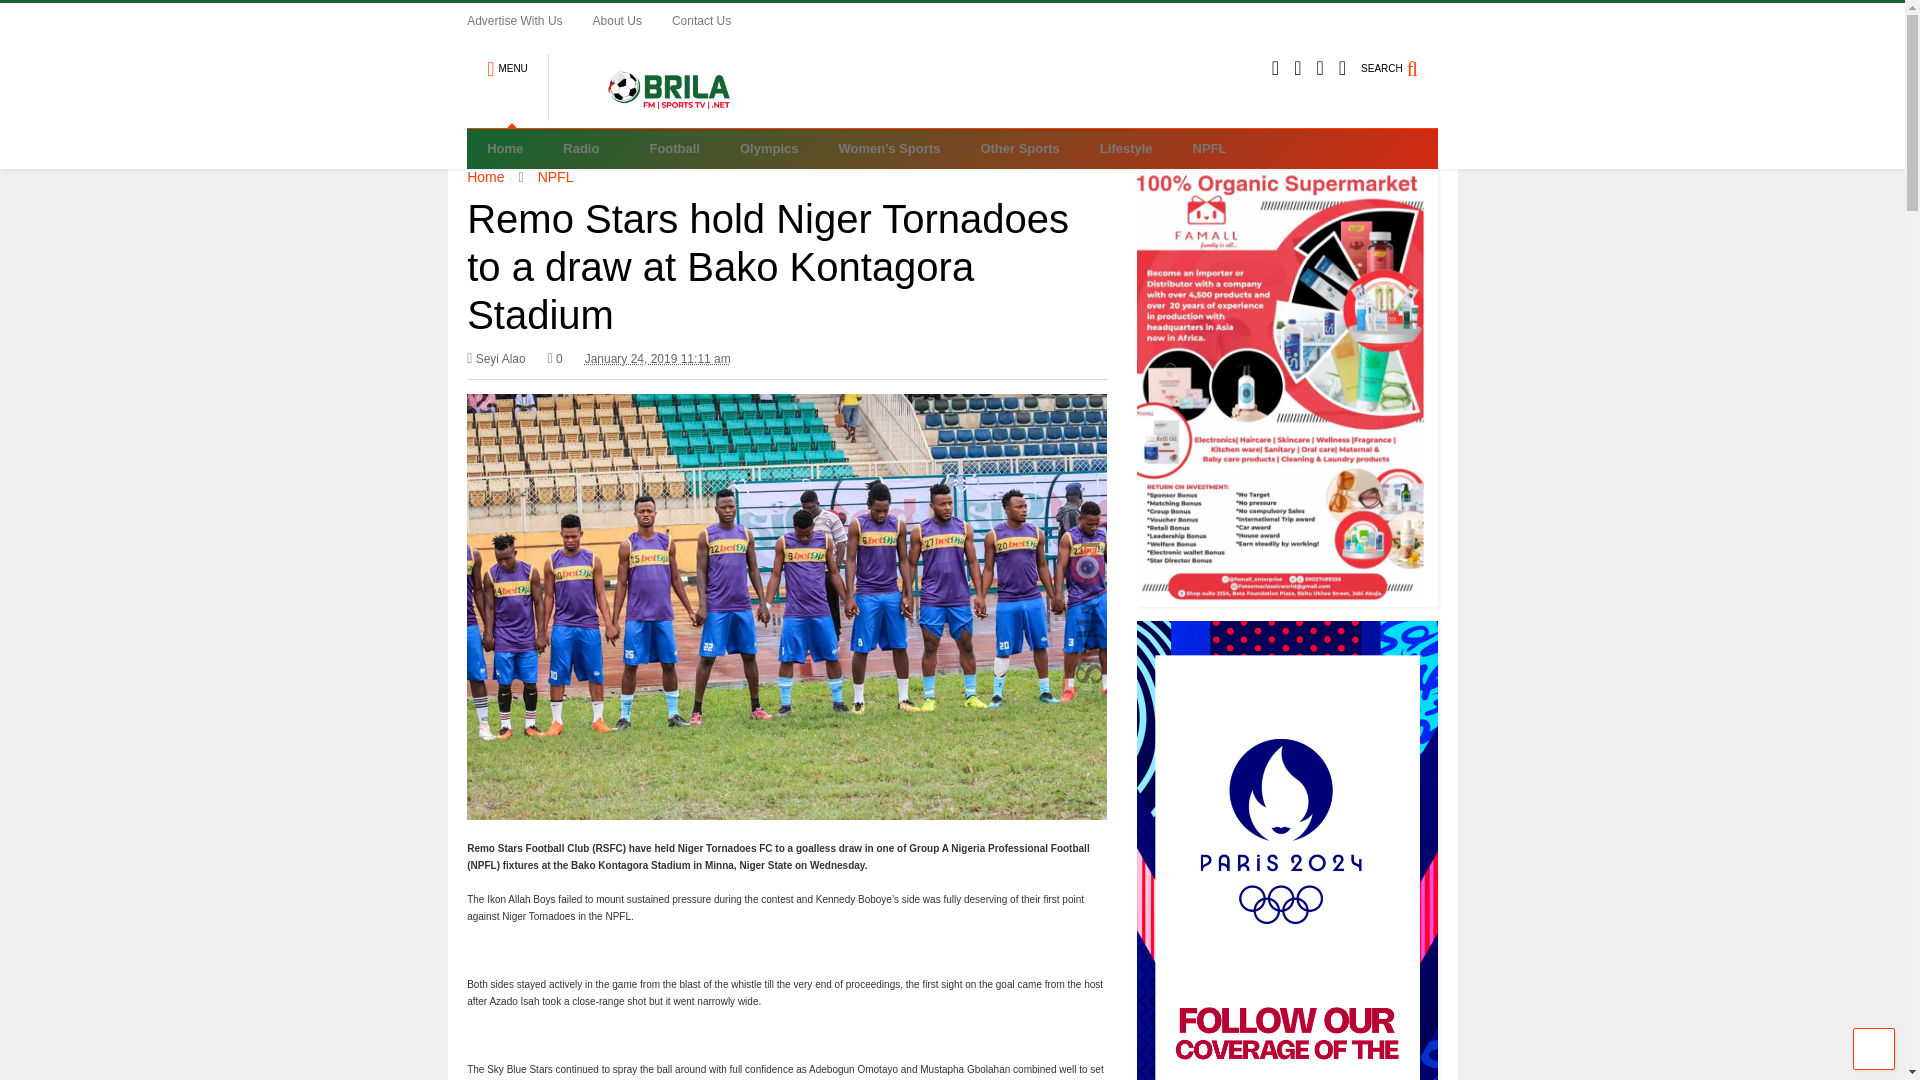  Describe the element at coordinates (658, 358) in the screenshot. I see `January 24, 2019 11:11 am` at that location.